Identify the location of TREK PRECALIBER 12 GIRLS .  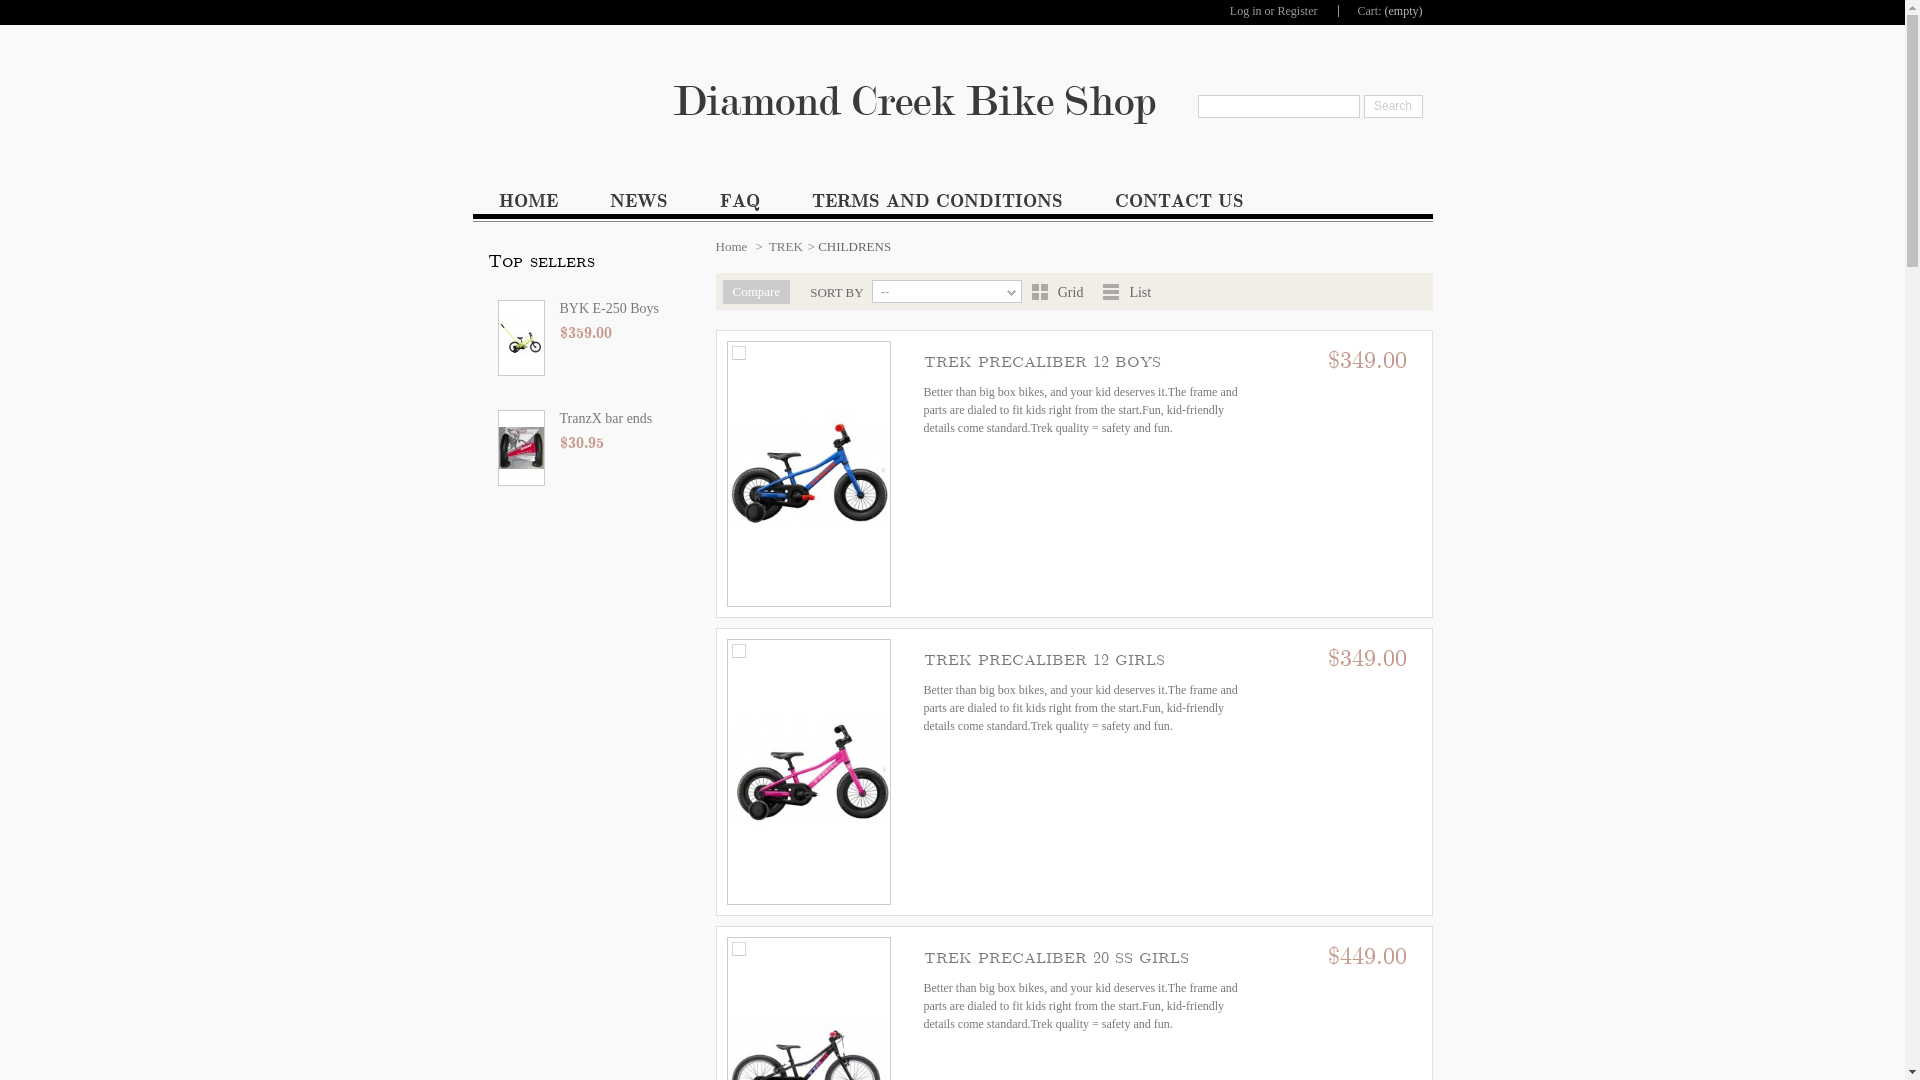
(808, 772).